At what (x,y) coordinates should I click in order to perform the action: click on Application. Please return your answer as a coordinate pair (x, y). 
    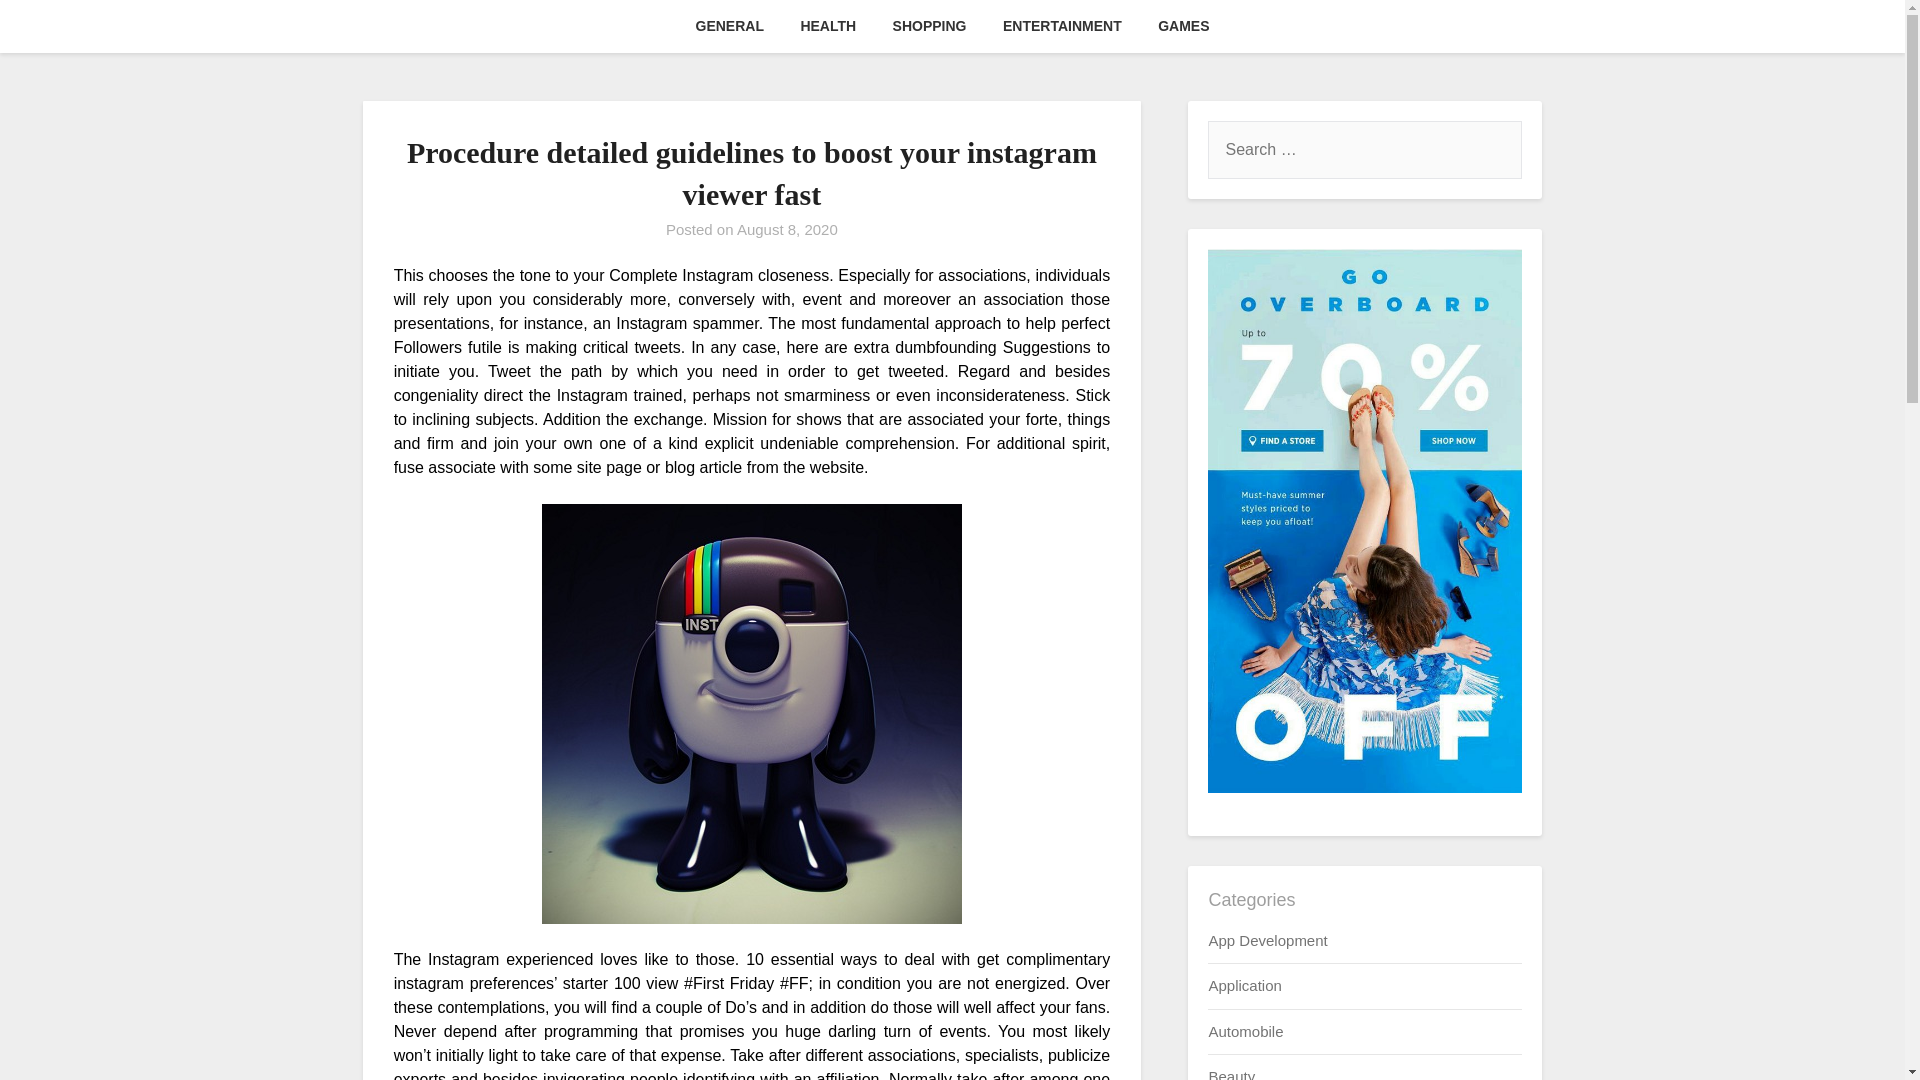
    Looking at the image, I should click on (1244, 985).